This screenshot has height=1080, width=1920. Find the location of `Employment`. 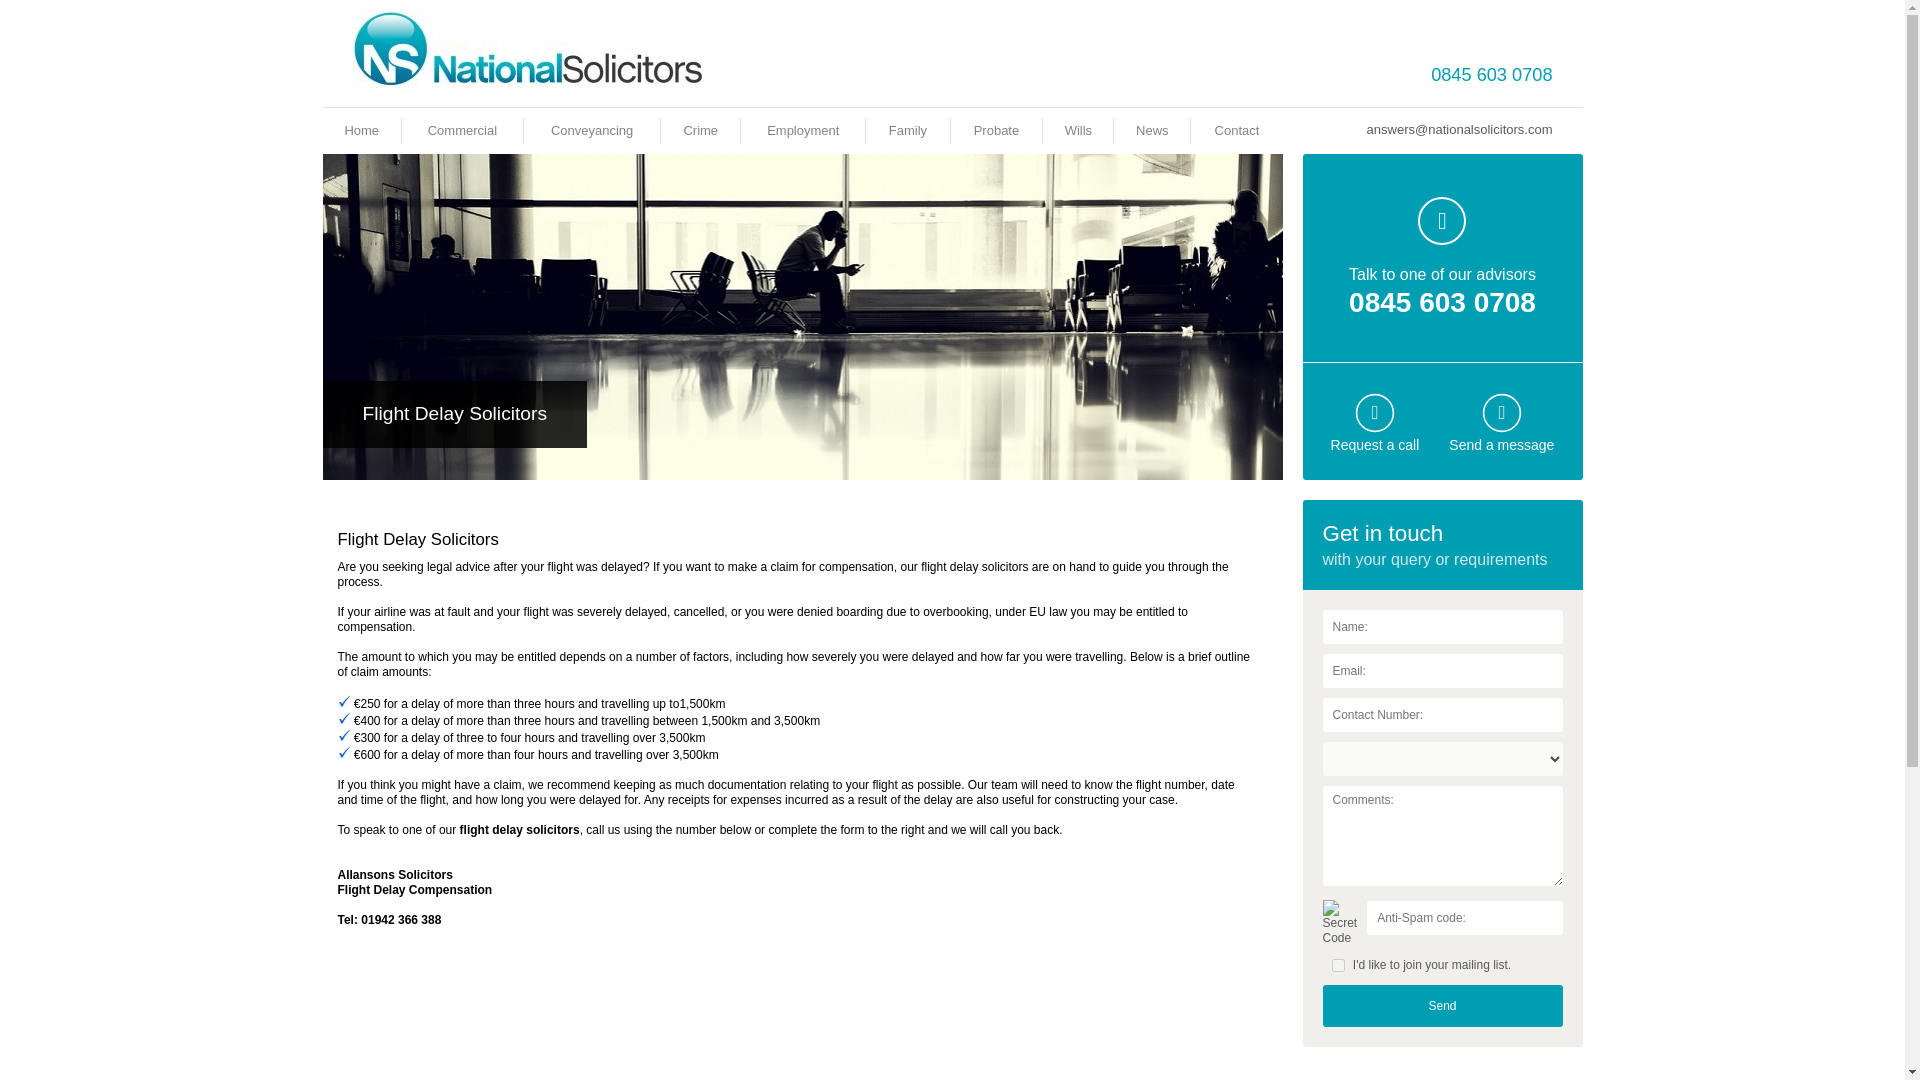

Employment is located at coordinates (802, 130).